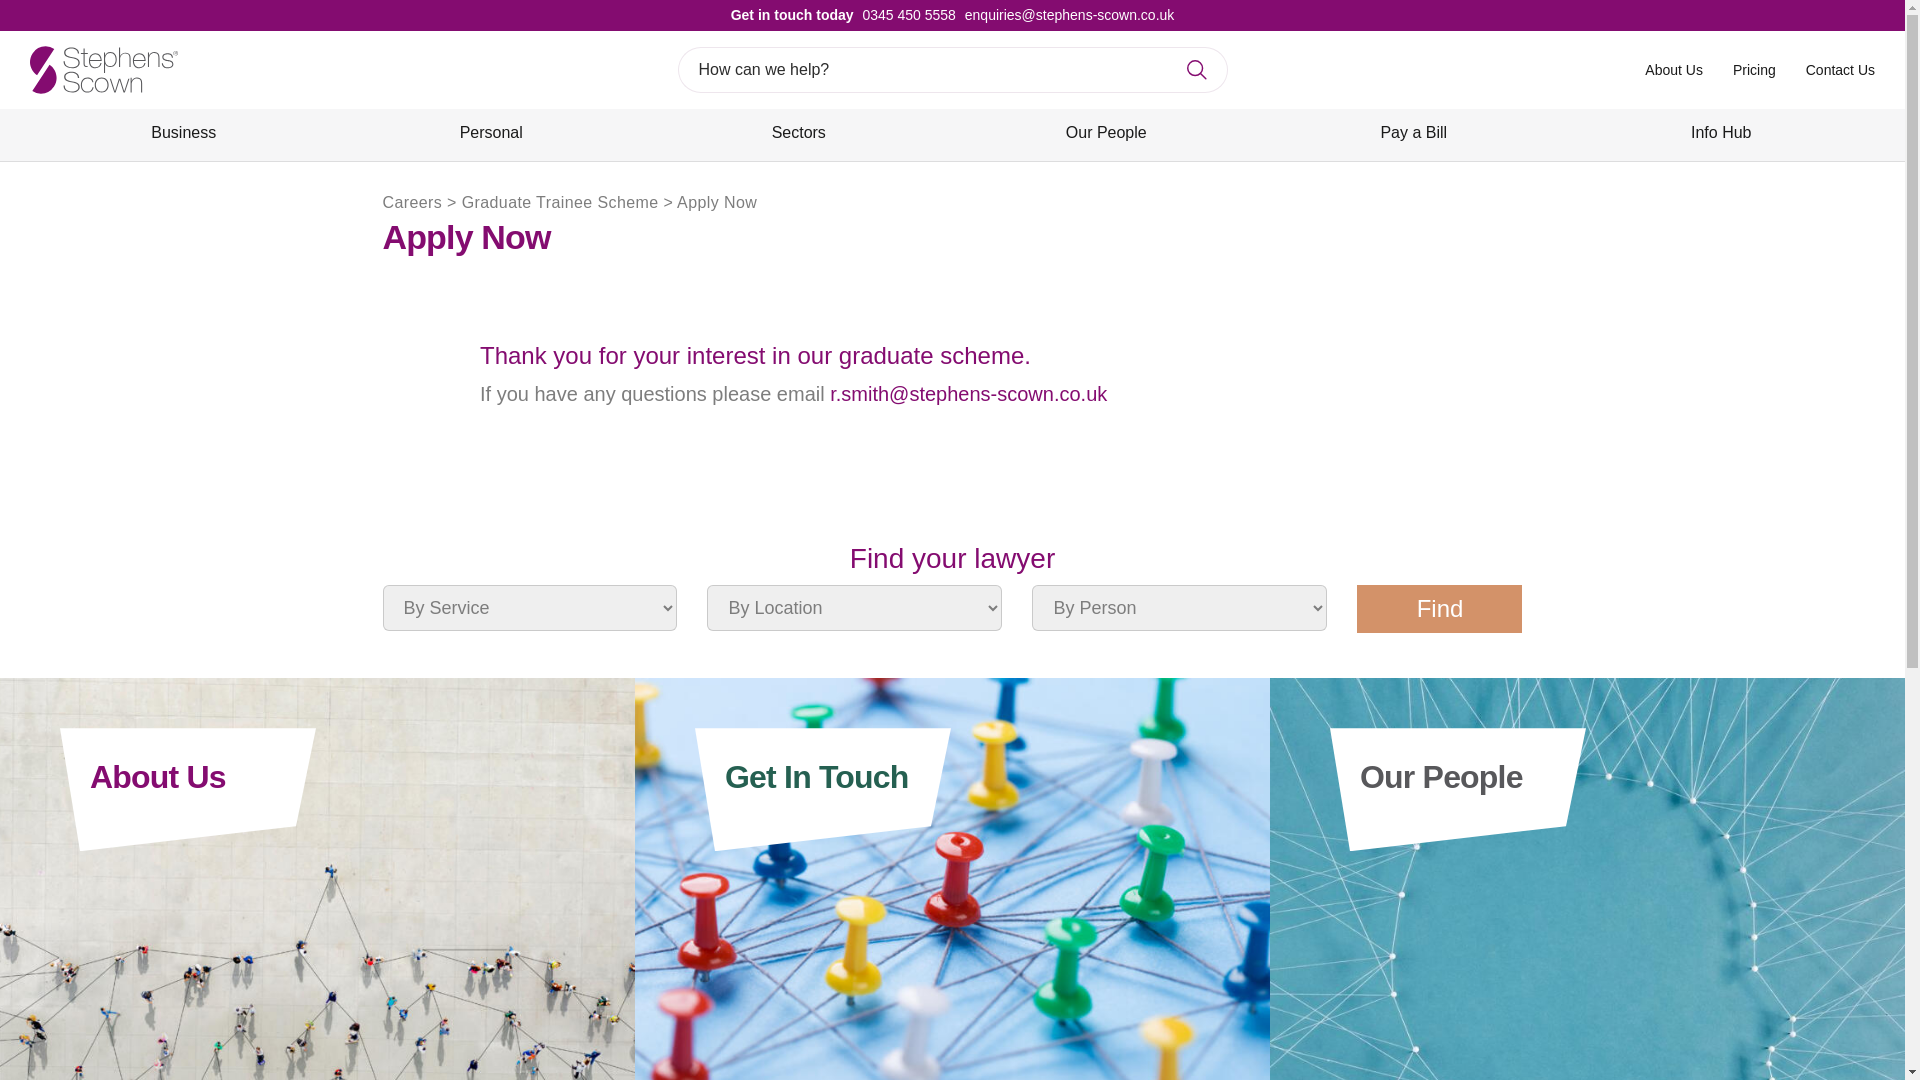 This screenshot has height=1080, width=1920. What do you see at coordinates (560, 202) in the screenshot?
I see `Go to Graduate Trainee Scheme.` at bounding box center [560, 202].